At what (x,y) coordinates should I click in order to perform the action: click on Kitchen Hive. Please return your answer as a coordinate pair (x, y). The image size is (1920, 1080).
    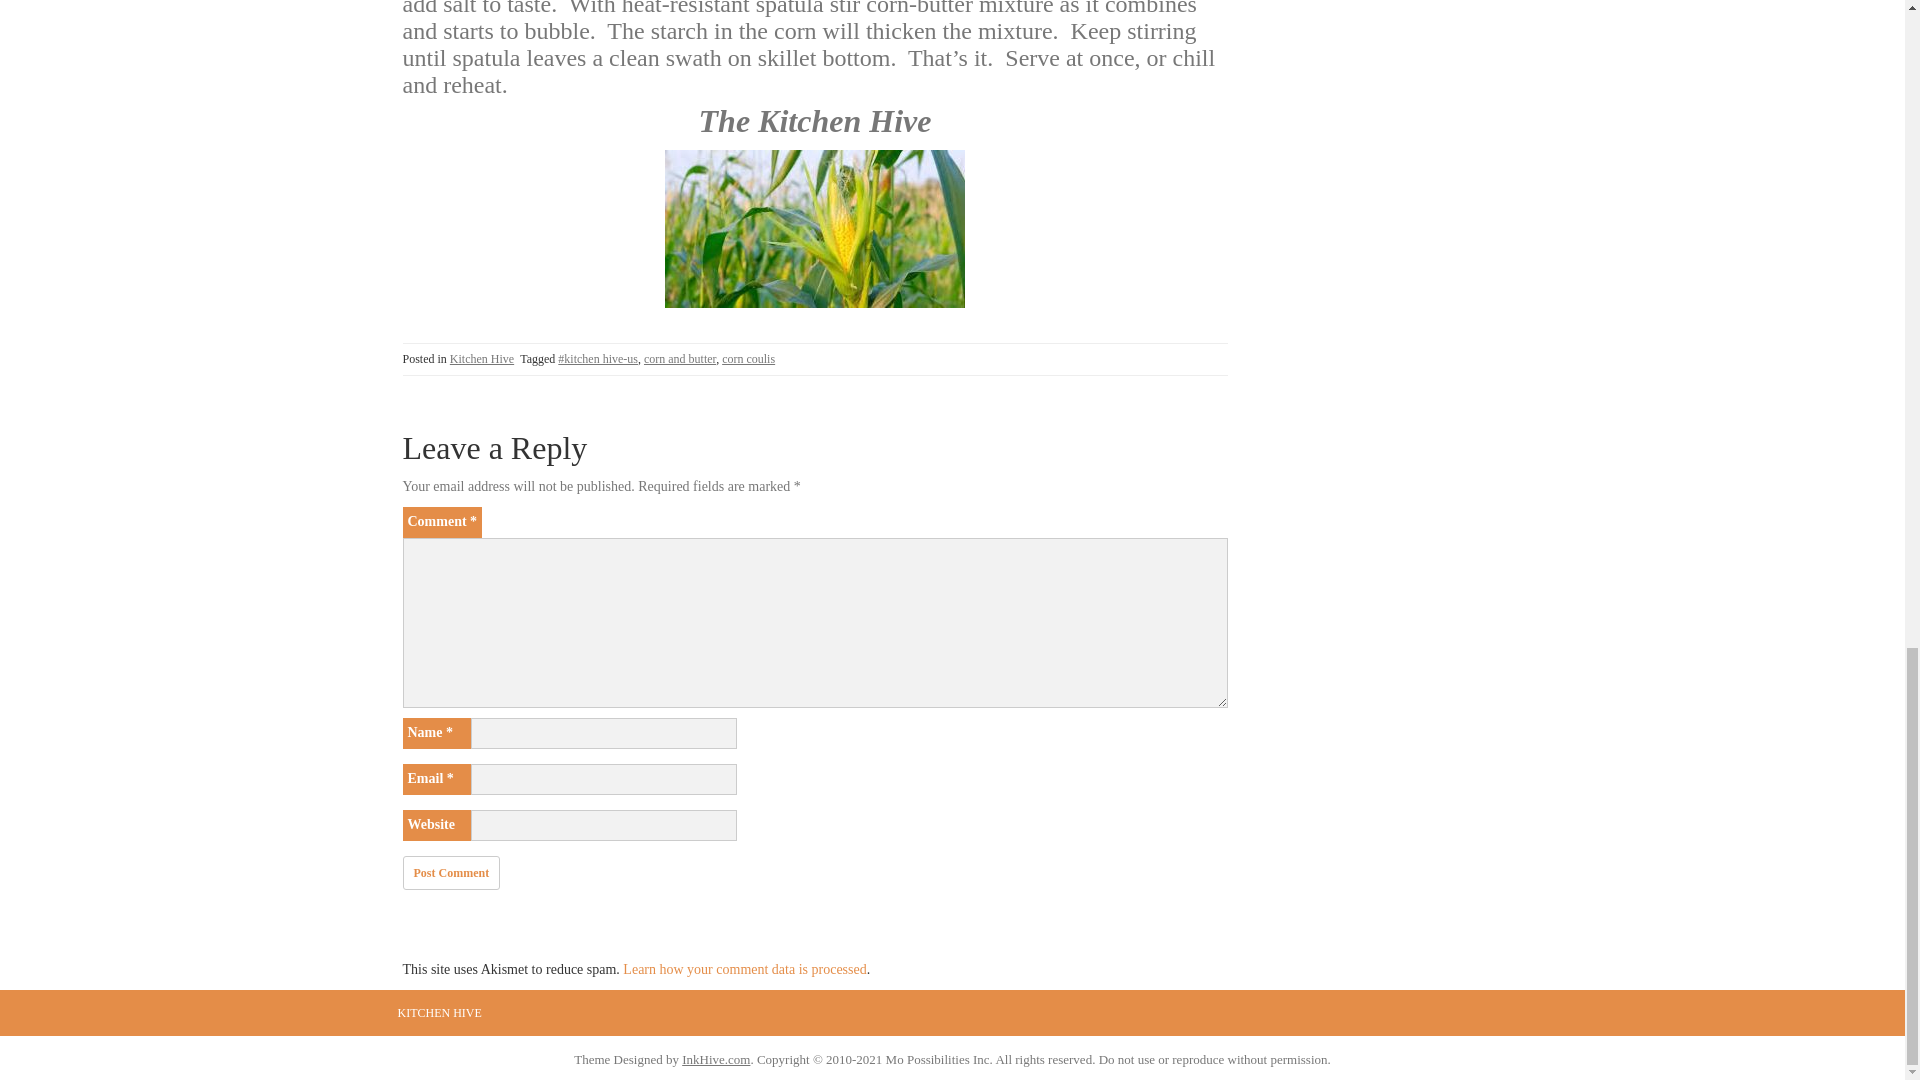
    Looking at the image, I should click on (482, 359).